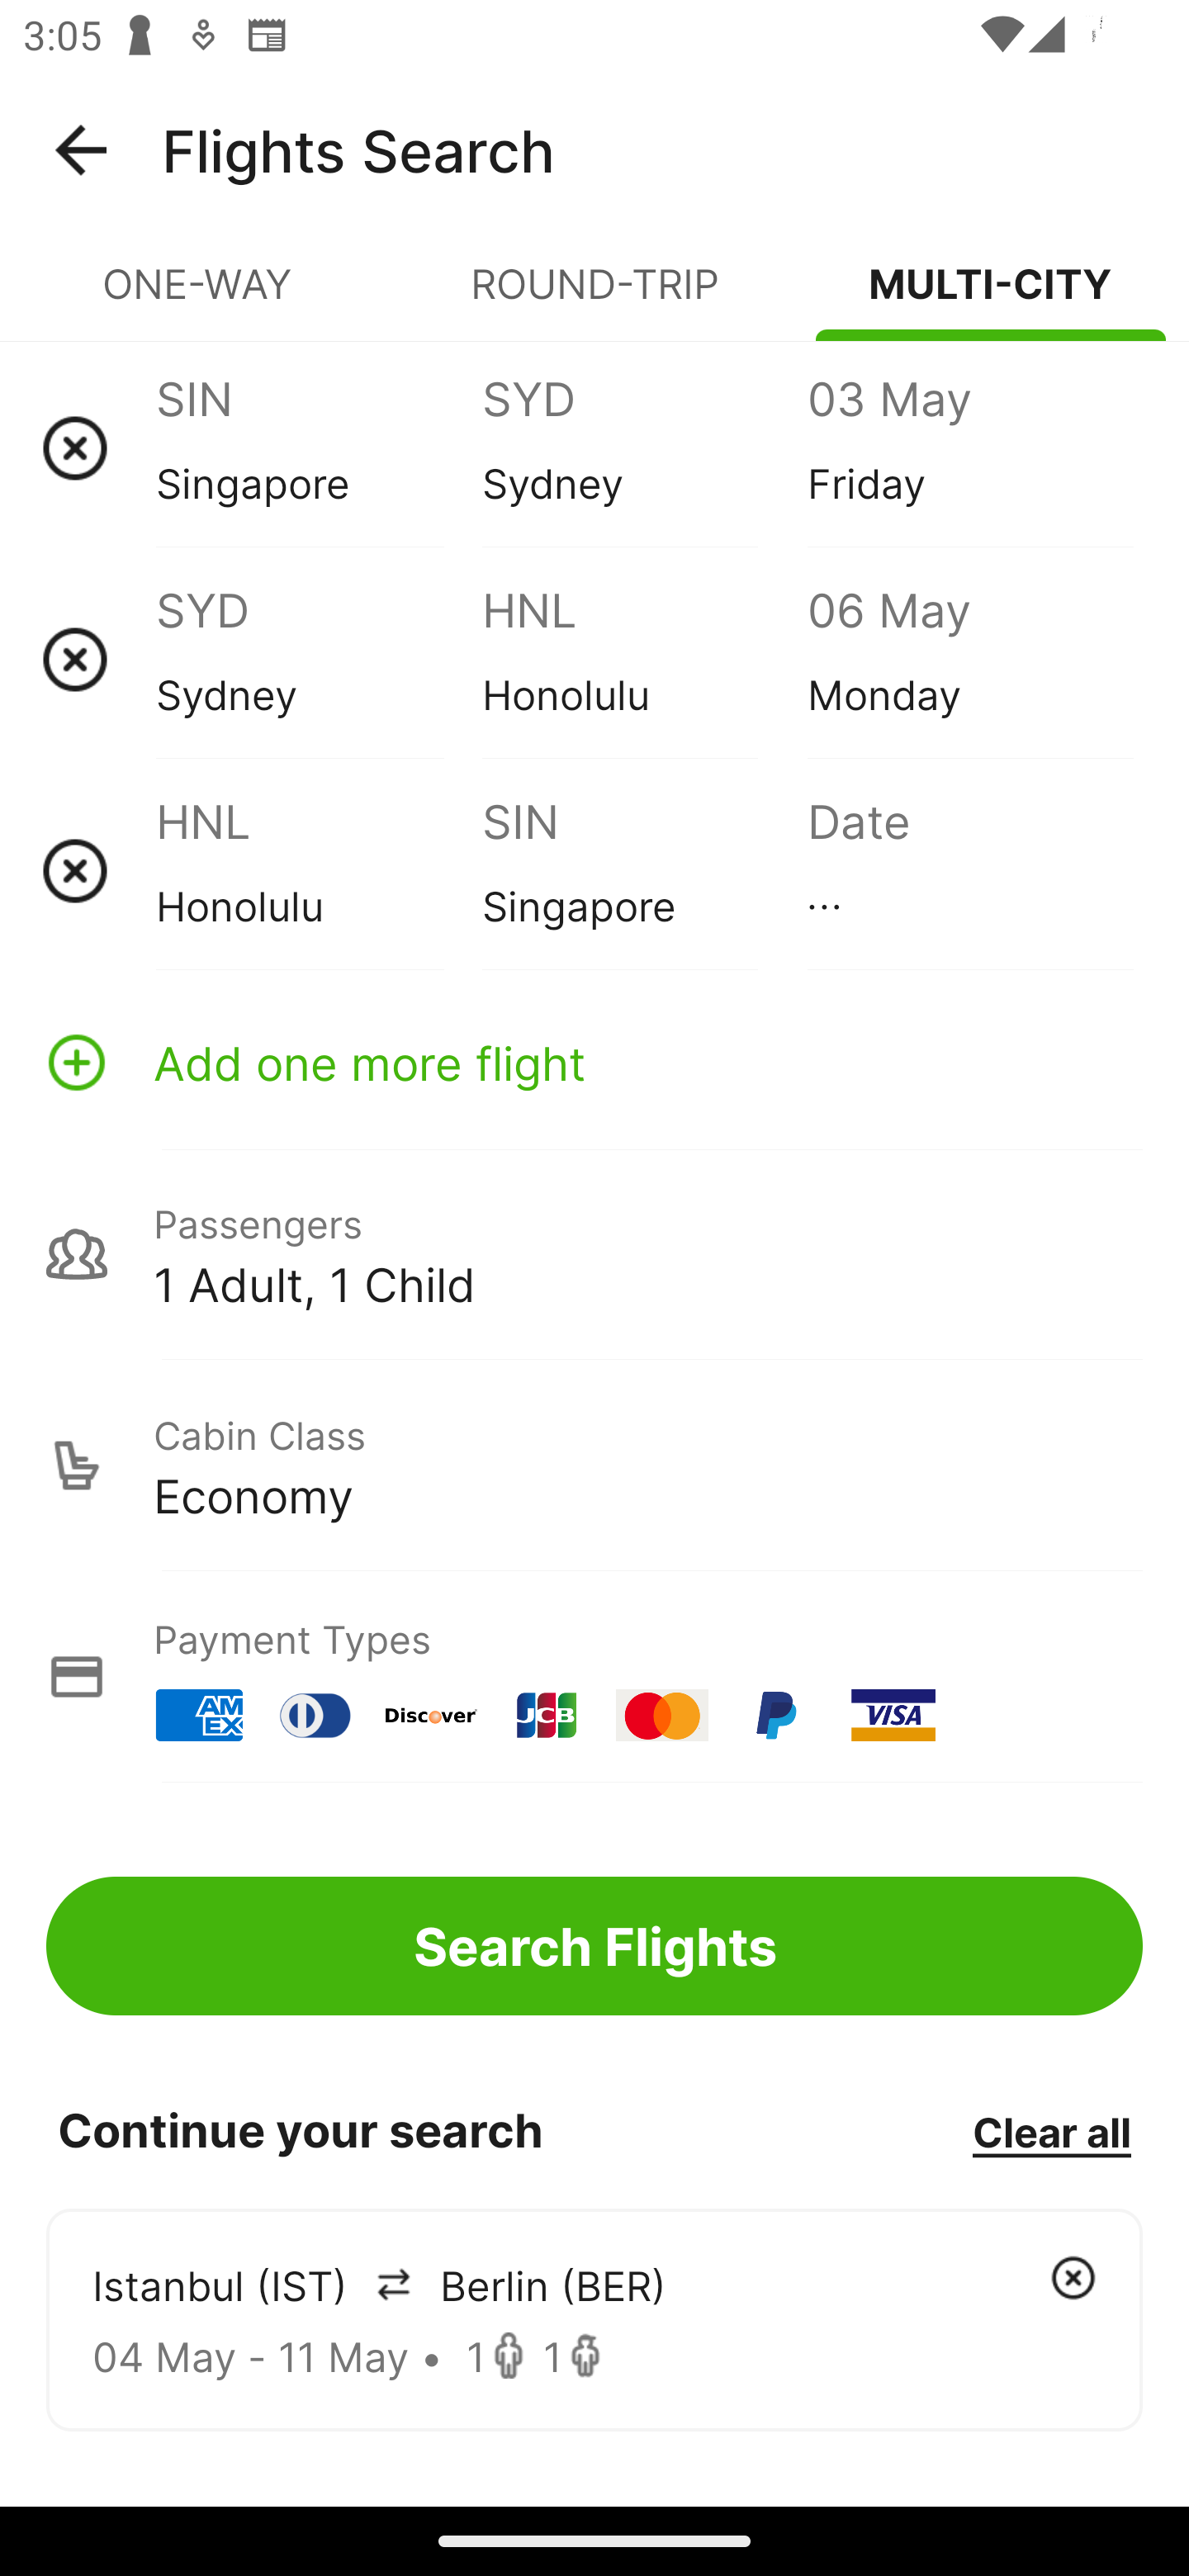 The height and width of the screenshot is (2576, 1189). What do you see at coordinates (644, 447) in the screenshot?
I see `SYD Sydney` at bounding box center [644, 447].